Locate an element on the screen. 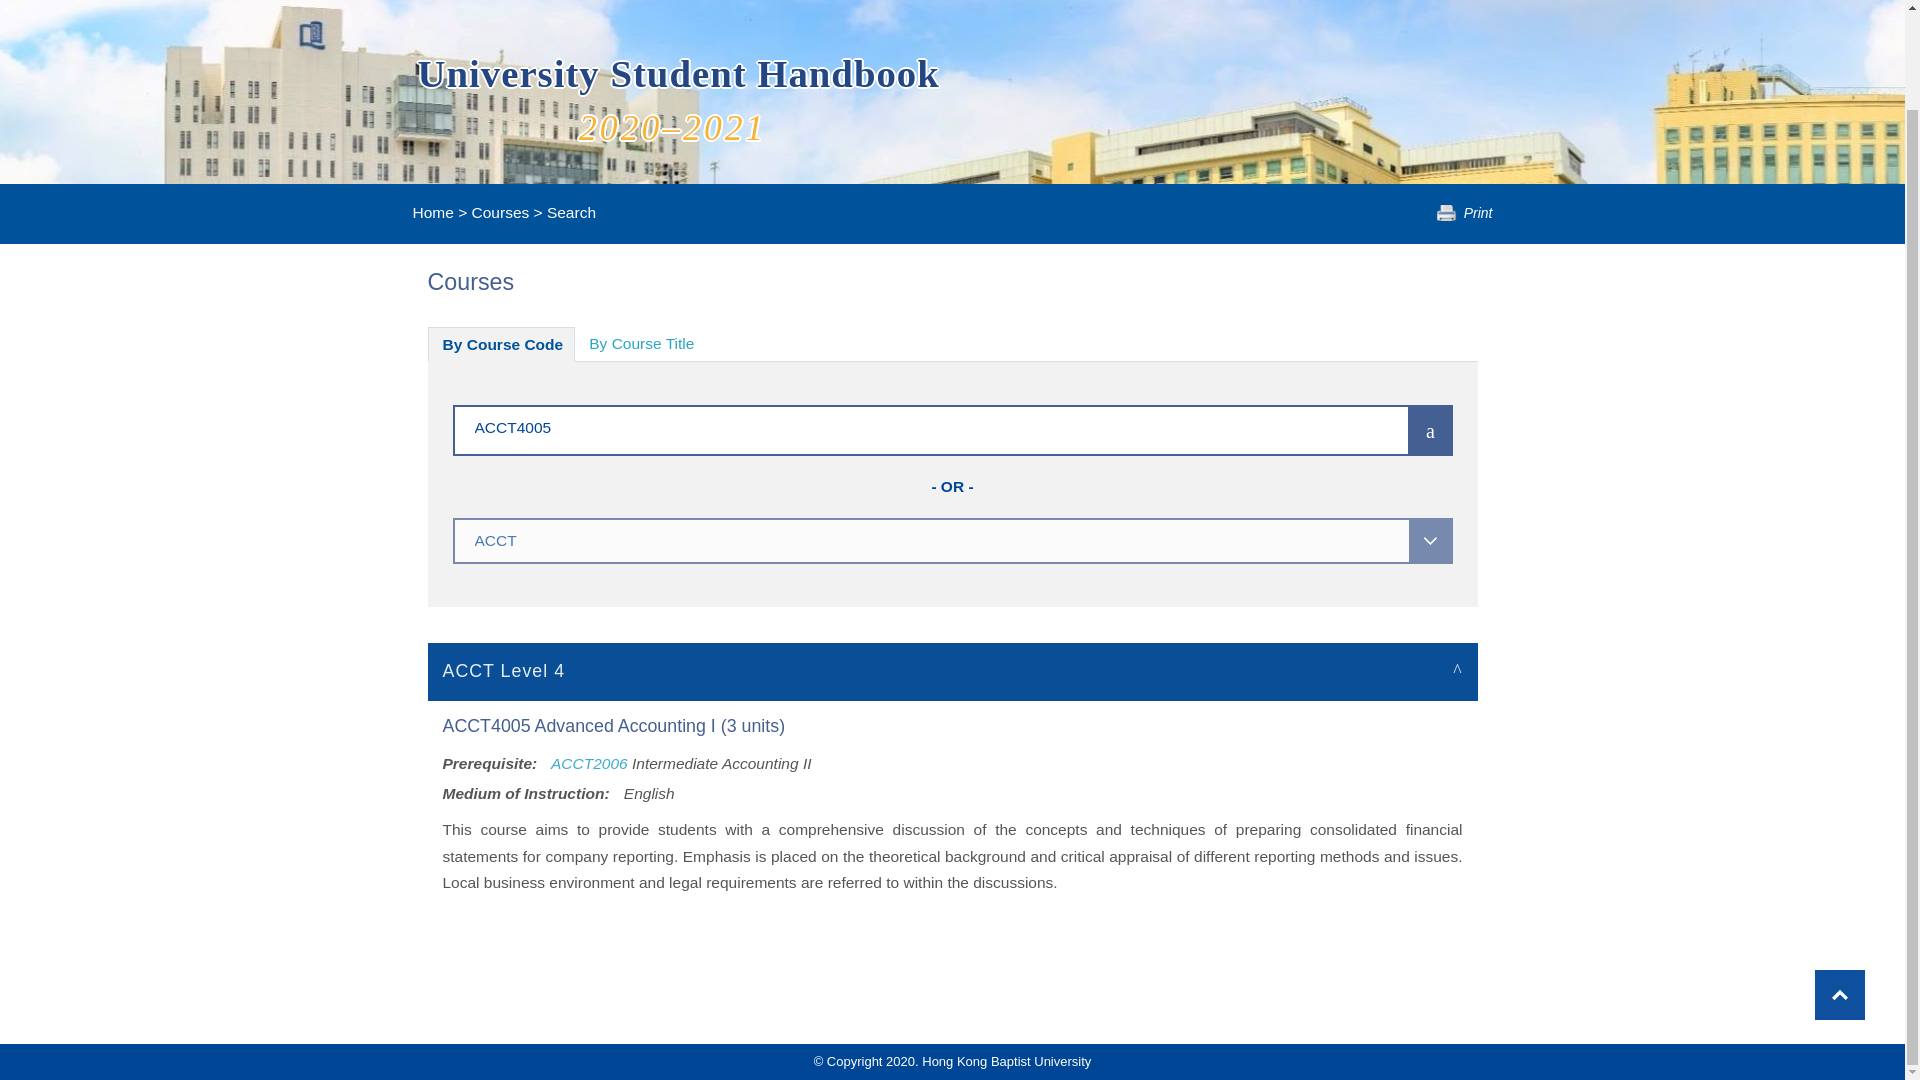 This screenshot has width=1920, height=1080. Courses is located at coordinates (500, 212).